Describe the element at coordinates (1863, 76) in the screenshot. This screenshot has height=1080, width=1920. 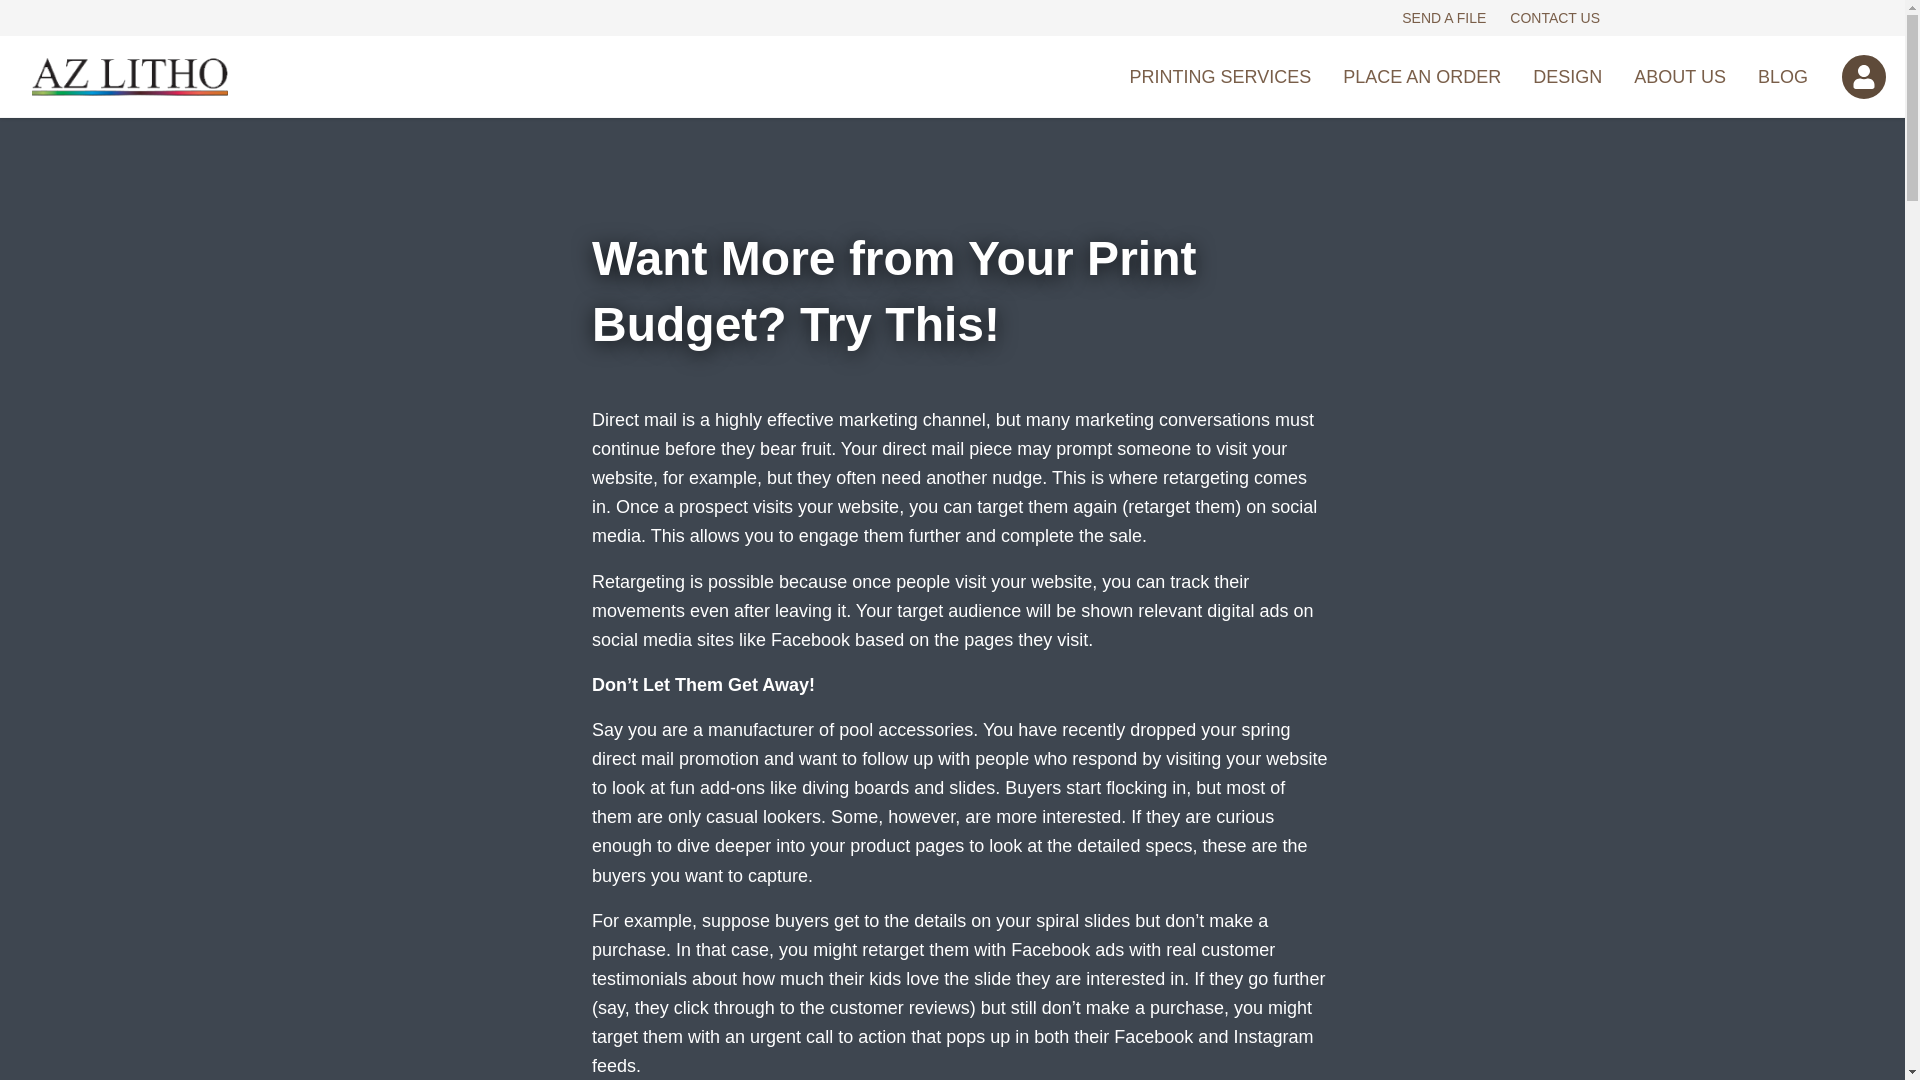
I see `portal login` at that location.